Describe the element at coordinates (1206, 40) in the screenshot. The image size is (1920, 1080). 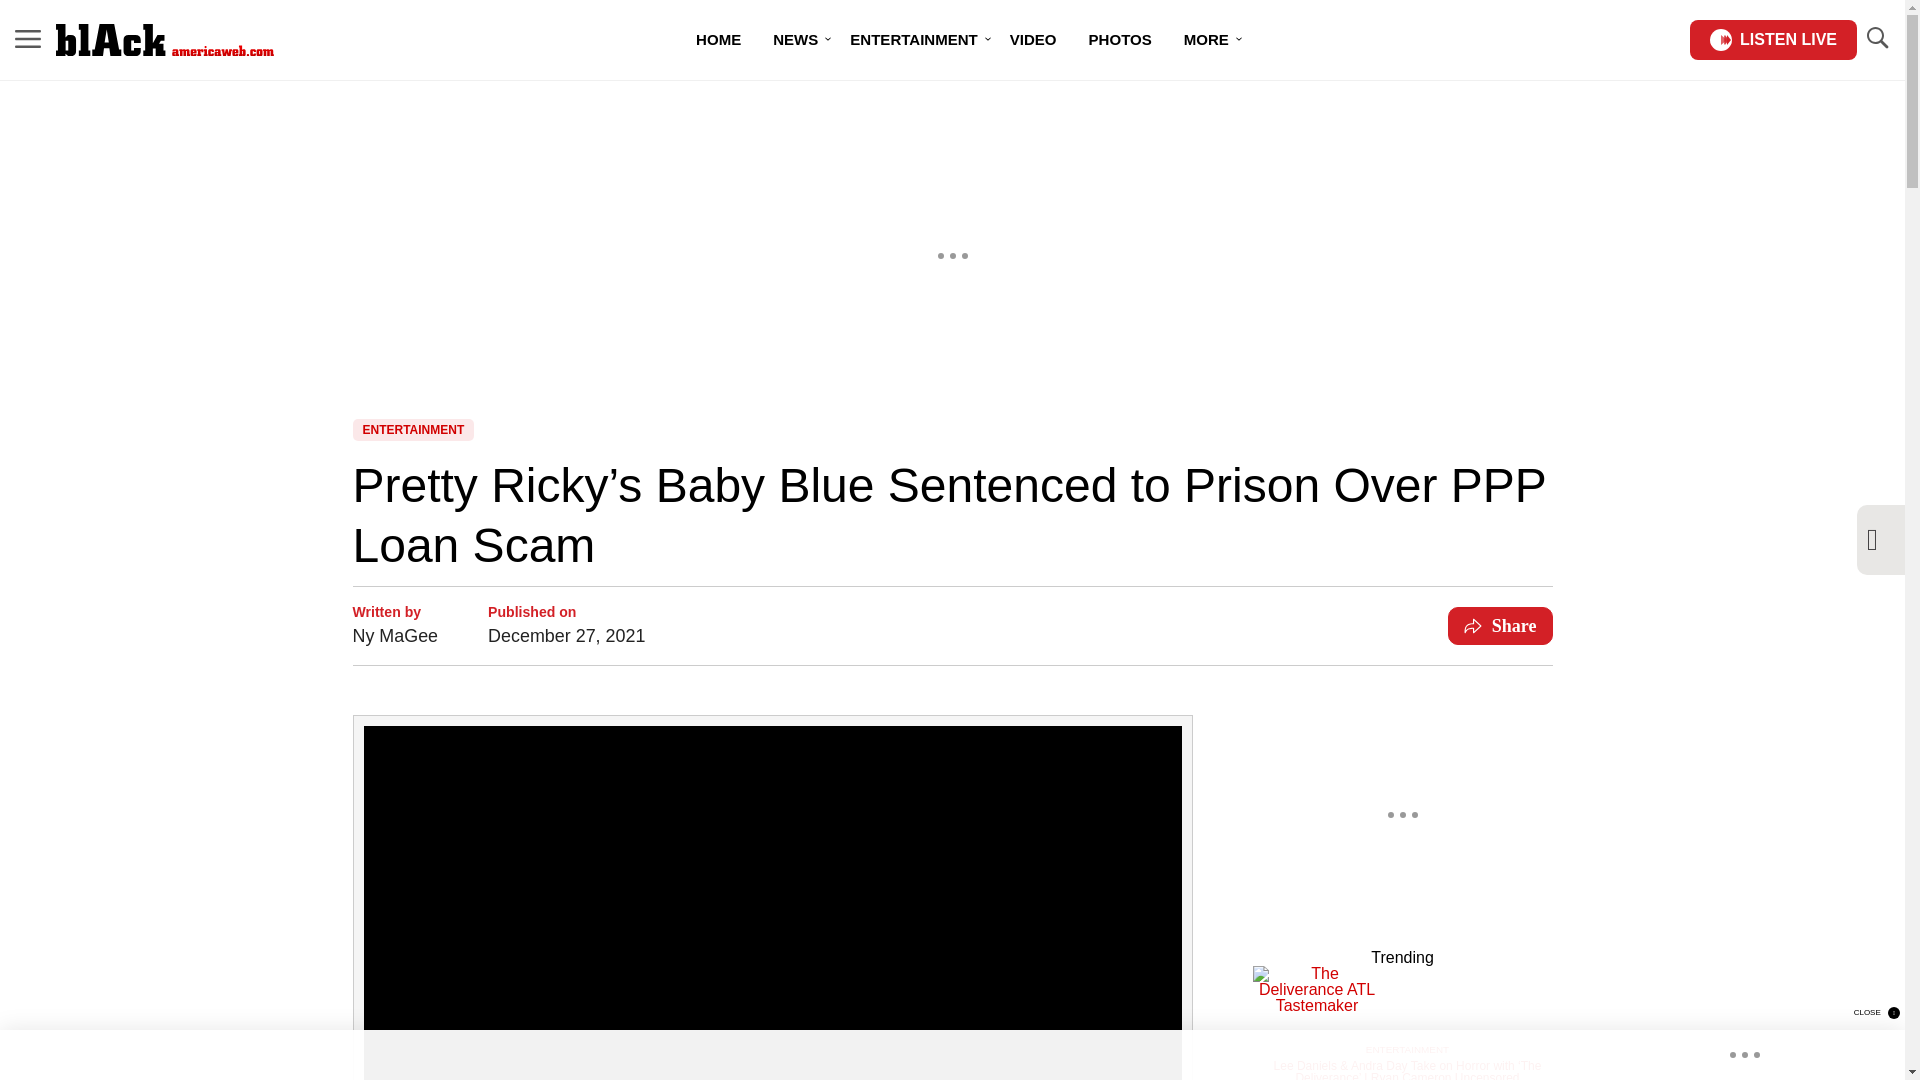
I see `MORE` at that location.